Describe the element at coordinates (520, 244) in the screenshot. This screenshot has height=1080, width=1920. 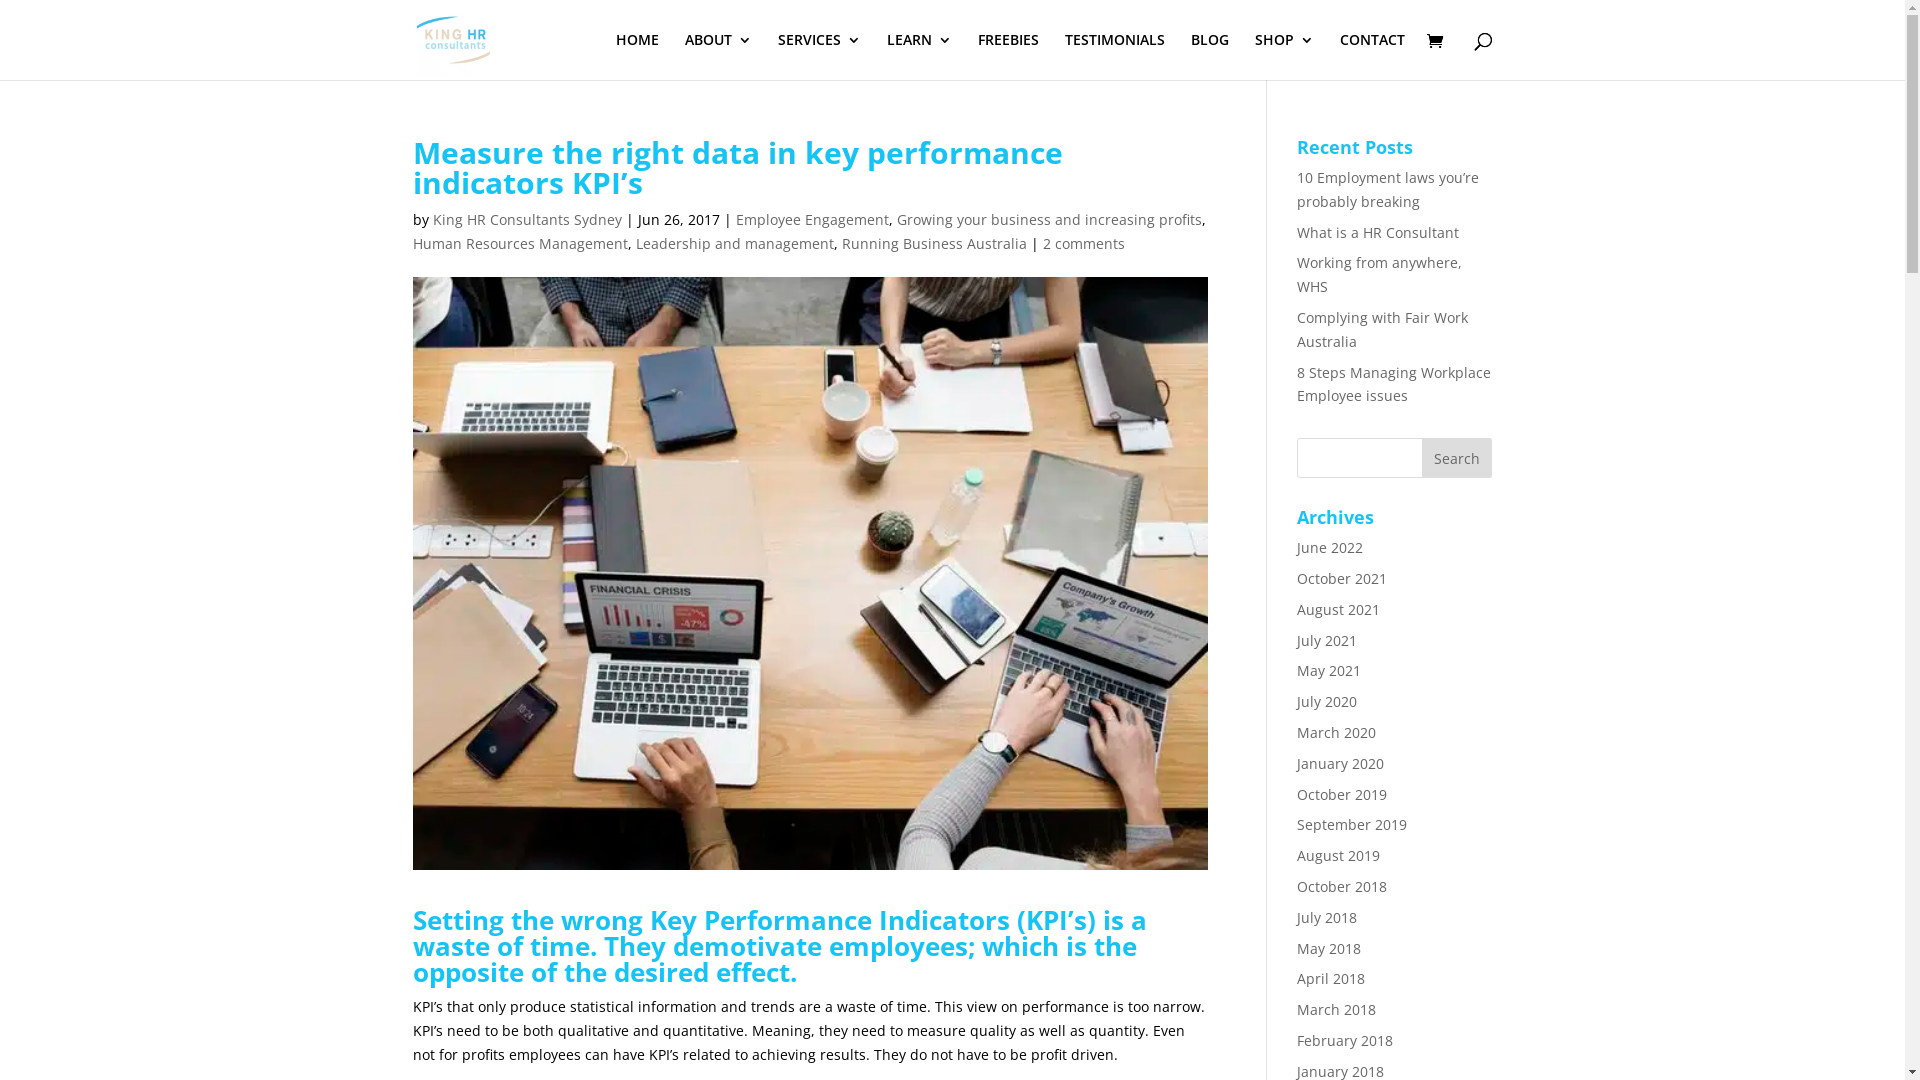
I see `Human Resources Management` at that location.